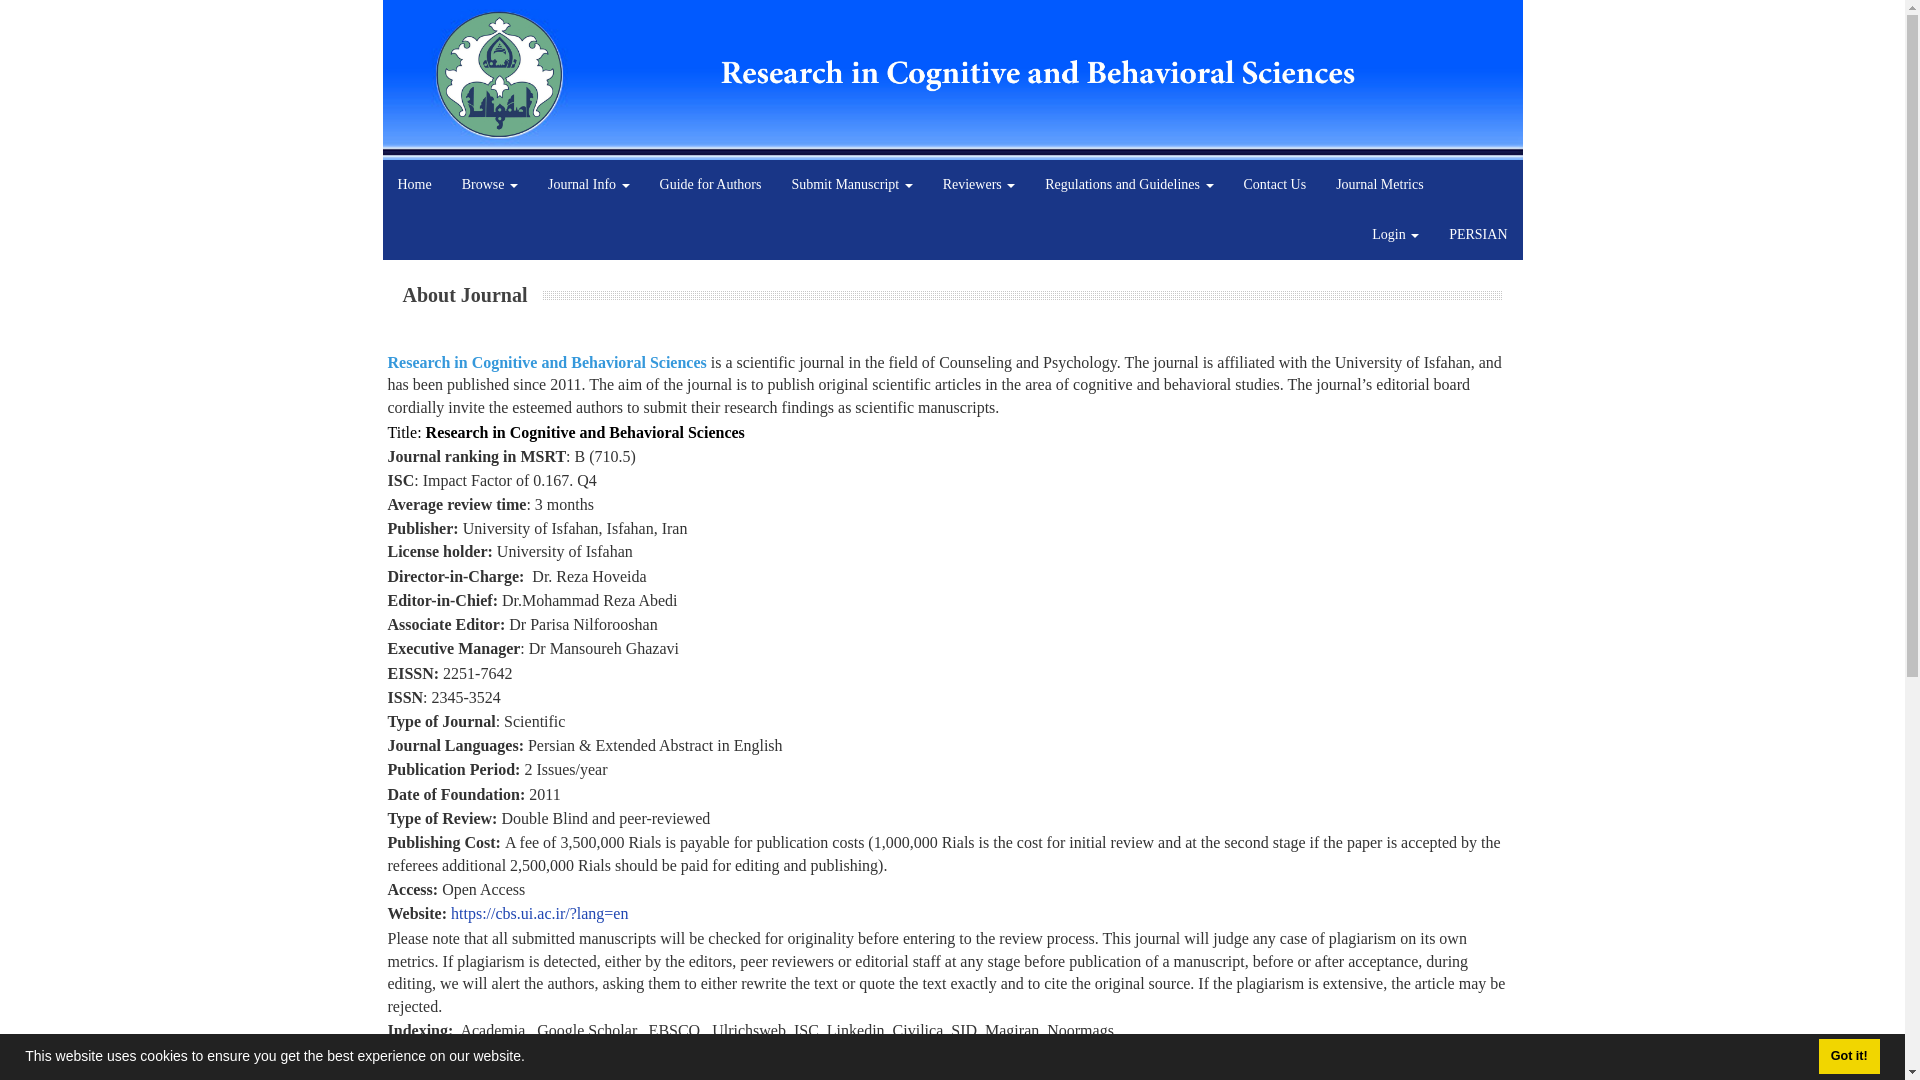  I want to click on Submit Manuscript, so click(851, 184).